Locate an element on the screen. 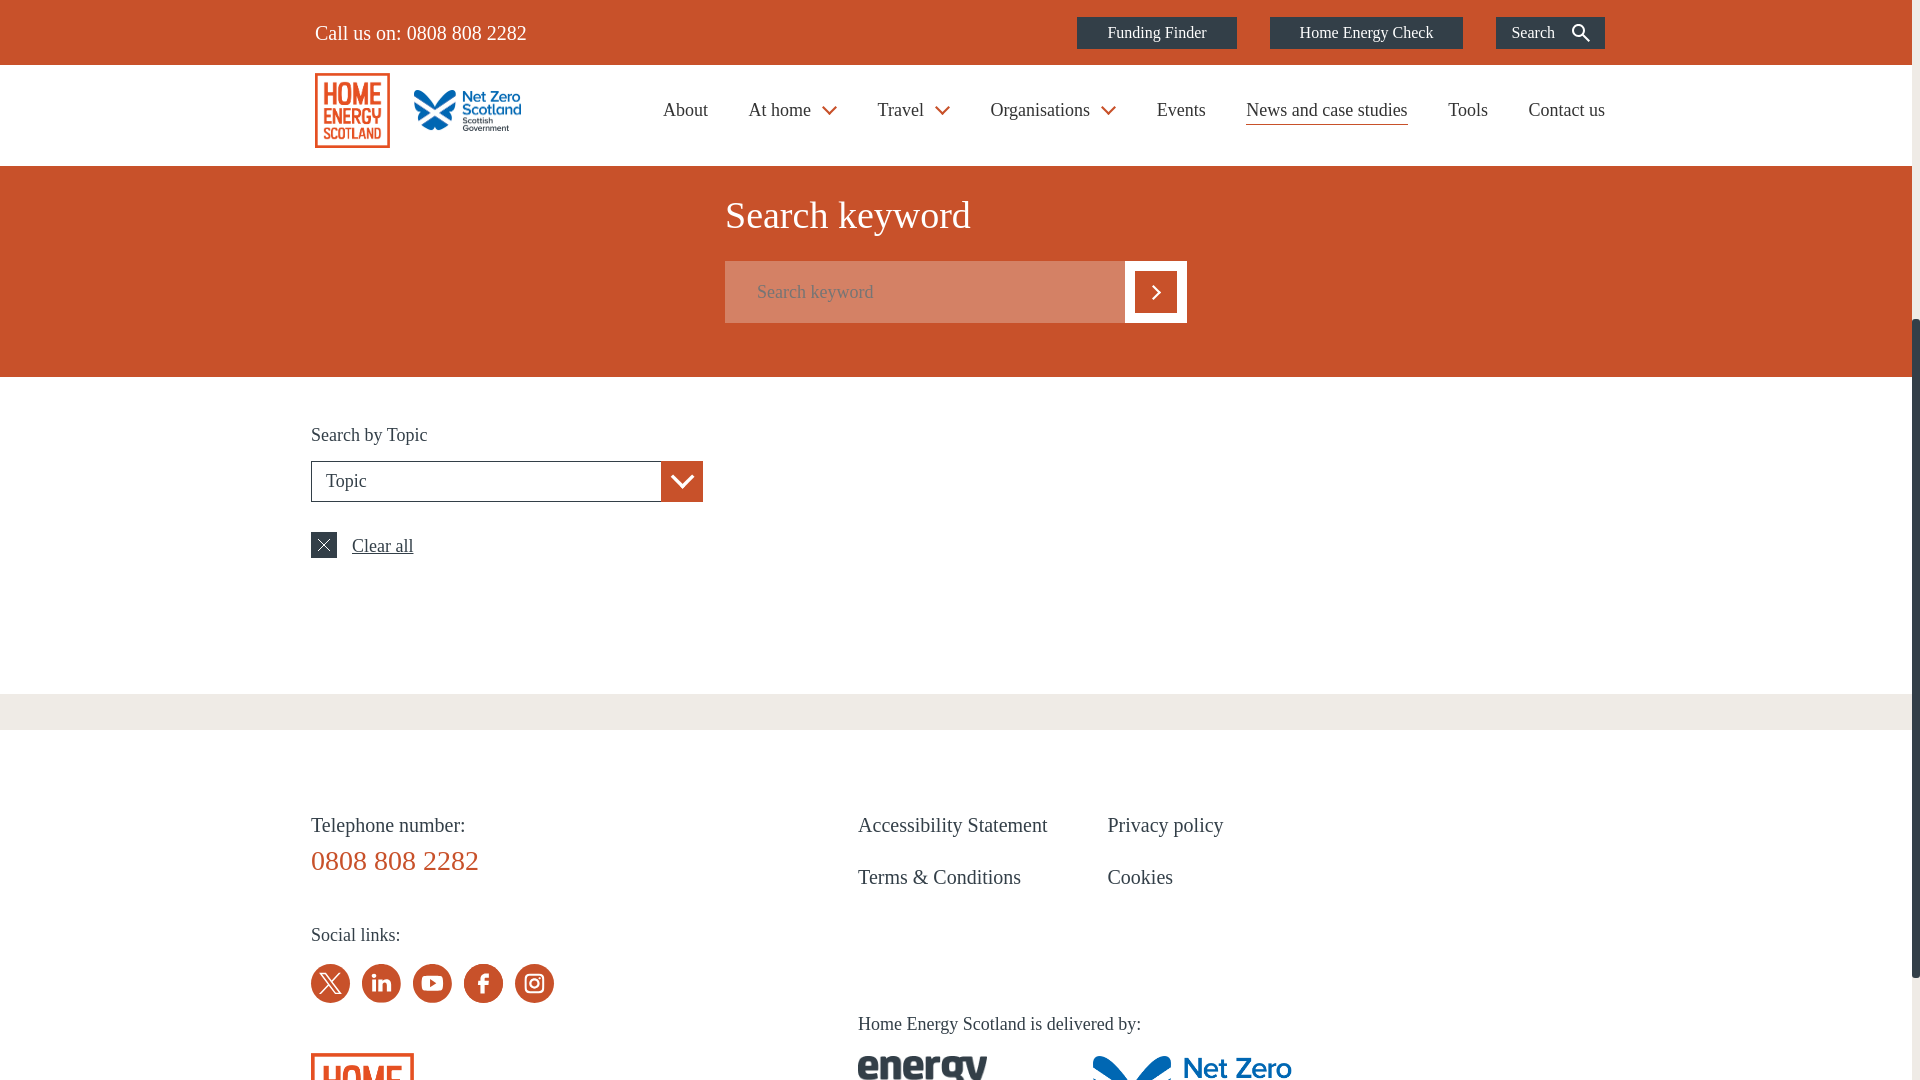 Image resolution: width=1920 pixels, height=1080 pixels. Twitter is located at coordinates (330, 984).